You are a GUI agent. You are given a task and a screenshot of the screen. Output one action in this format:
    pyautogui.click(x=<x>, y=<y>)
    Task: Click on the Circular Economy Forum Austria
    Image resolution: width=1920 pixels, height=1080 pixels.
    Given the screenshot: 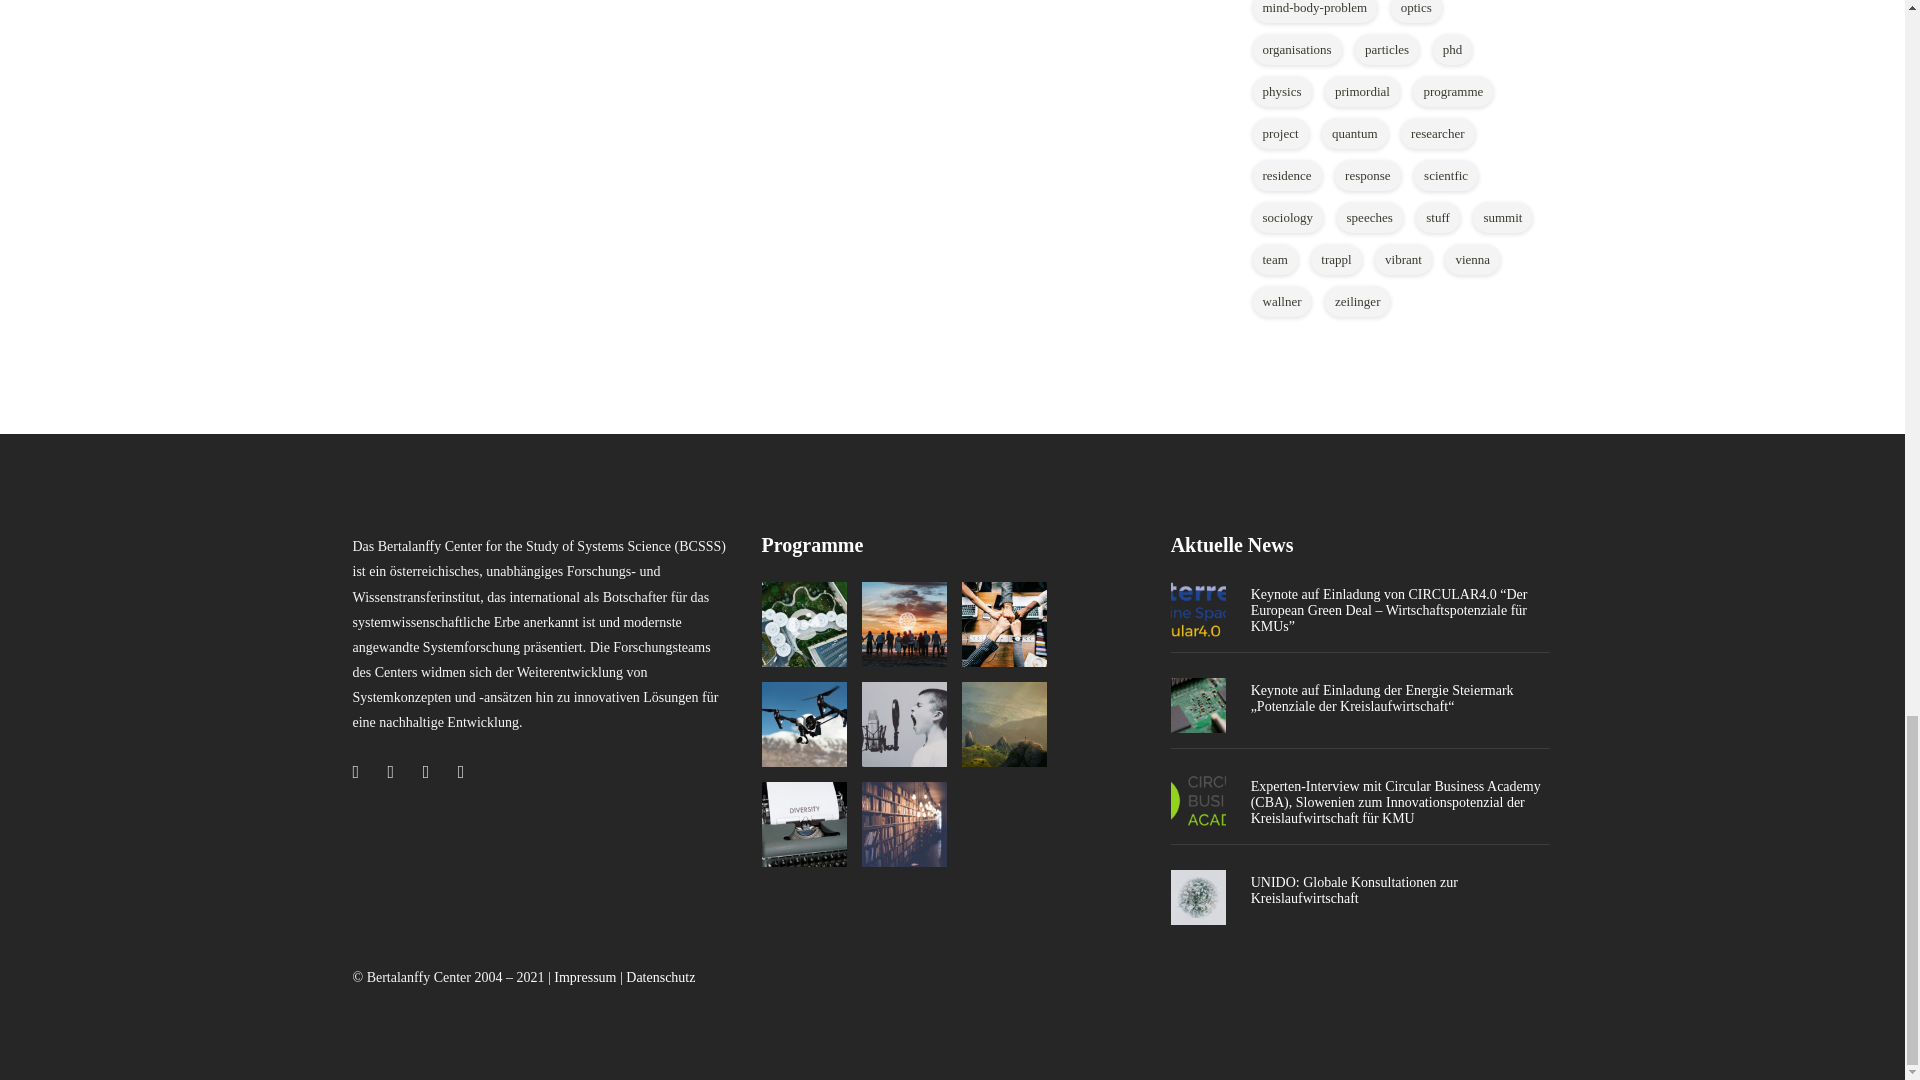 What is the action you would take?
    pyautogui.click(x=804, y=624)
    